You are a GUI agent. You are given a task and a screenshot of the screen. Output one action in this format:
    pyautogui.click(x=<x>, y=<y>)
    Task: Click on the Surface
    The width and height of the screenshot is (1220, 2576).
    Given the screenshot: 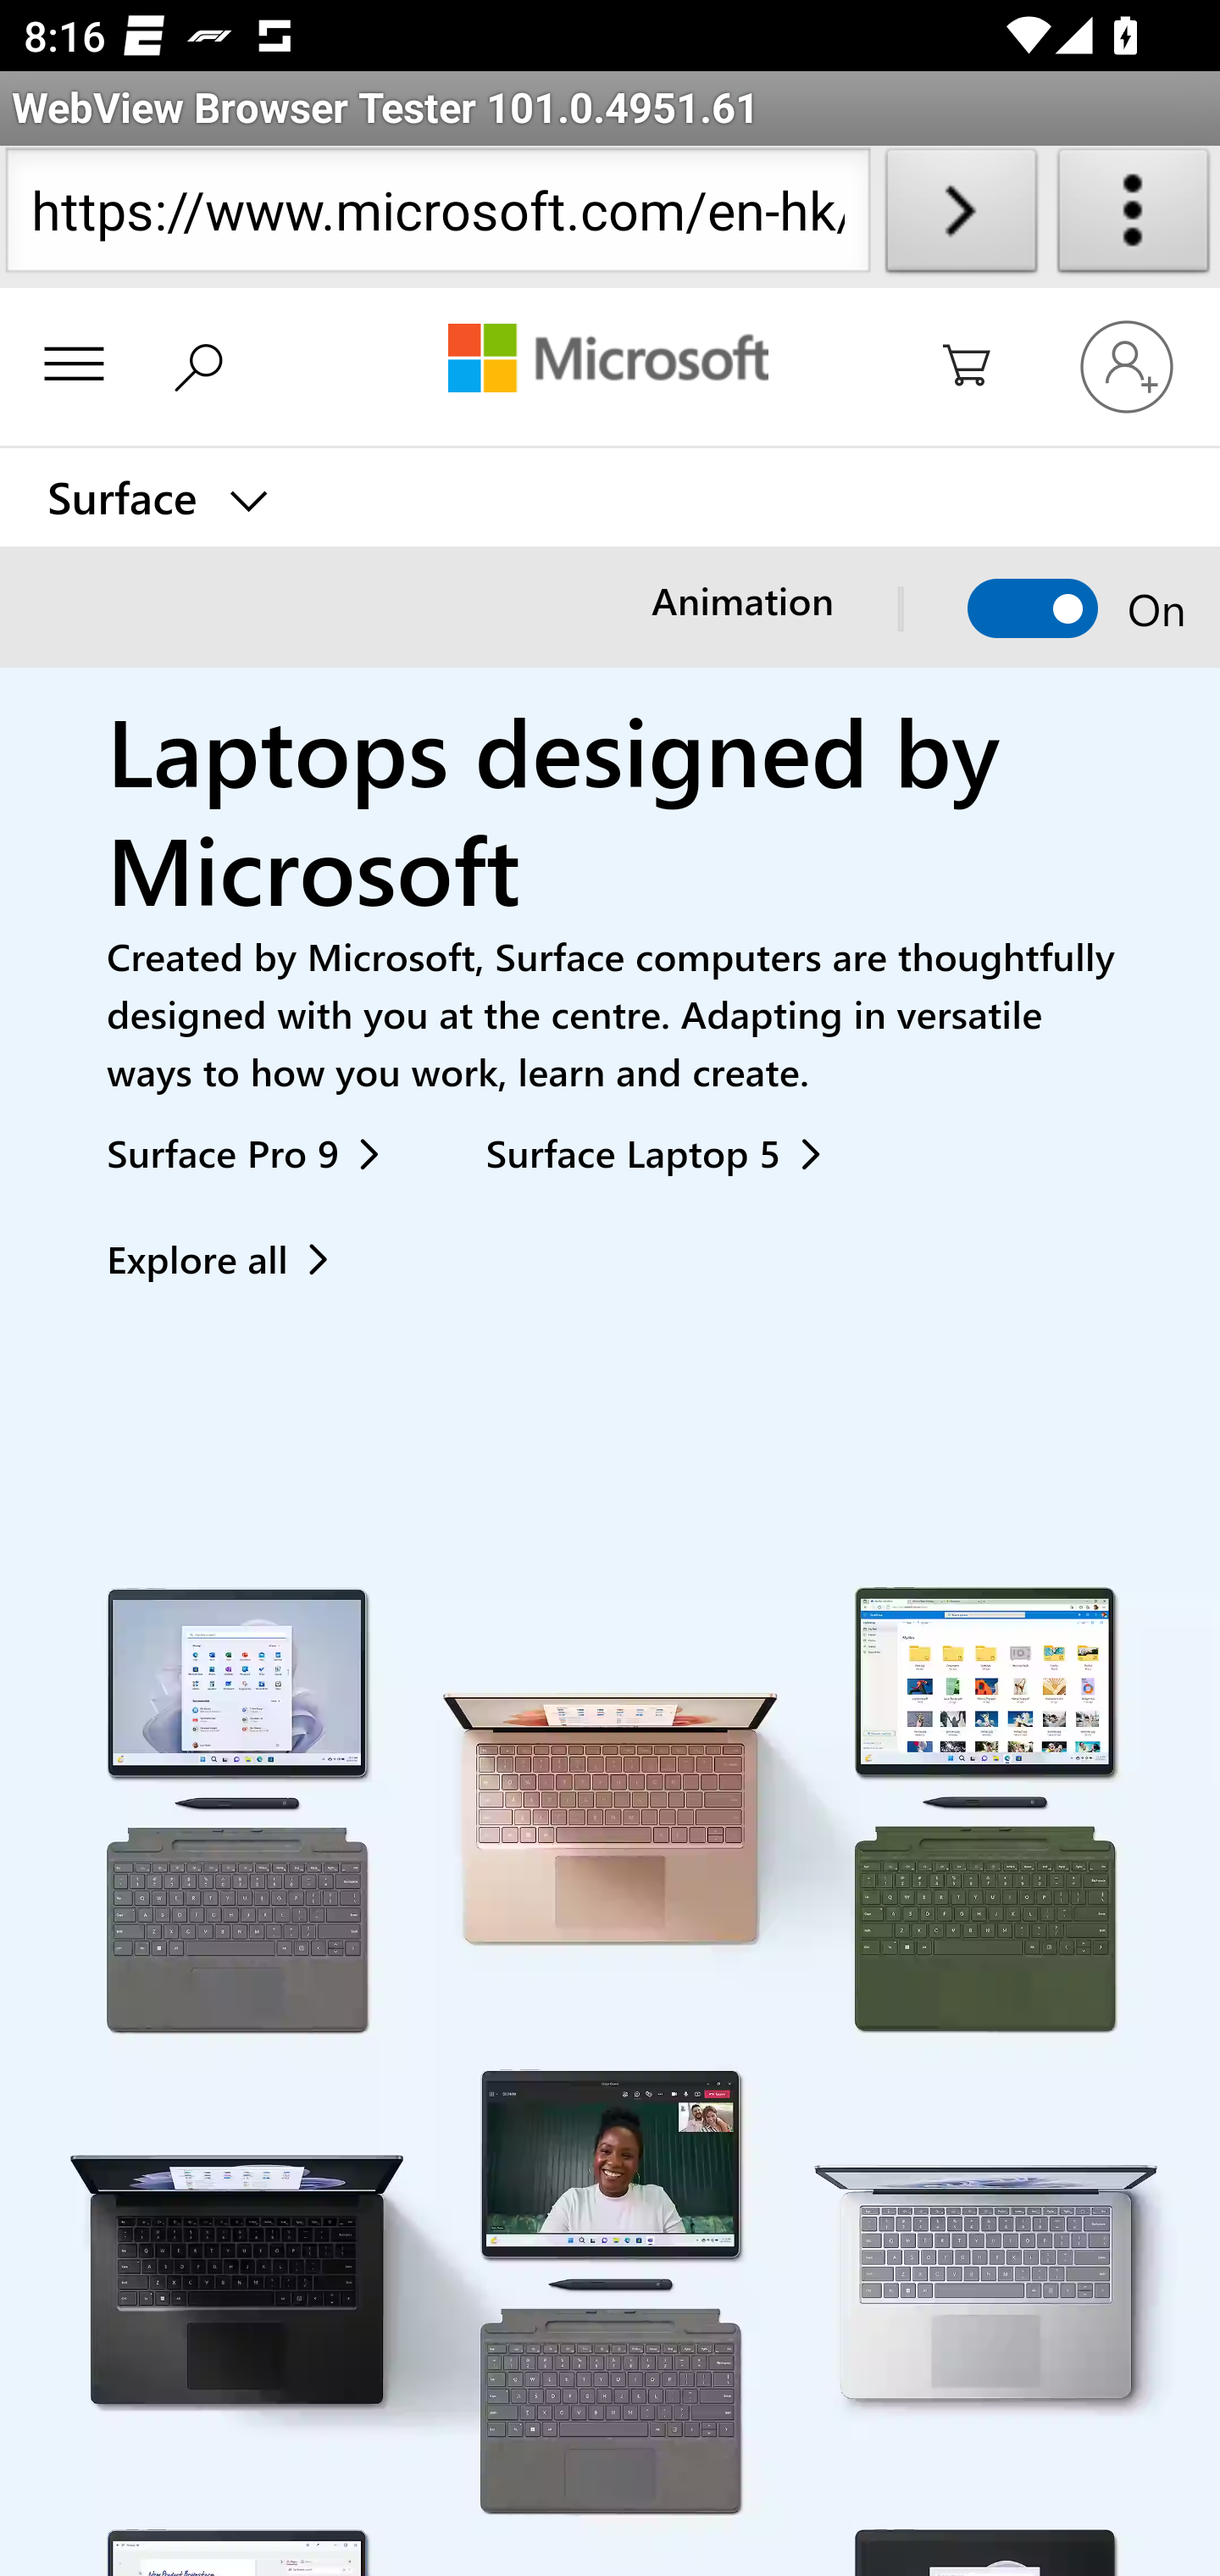 What is the action you would take?
    pyautogui.click(x=156, y=498)
    